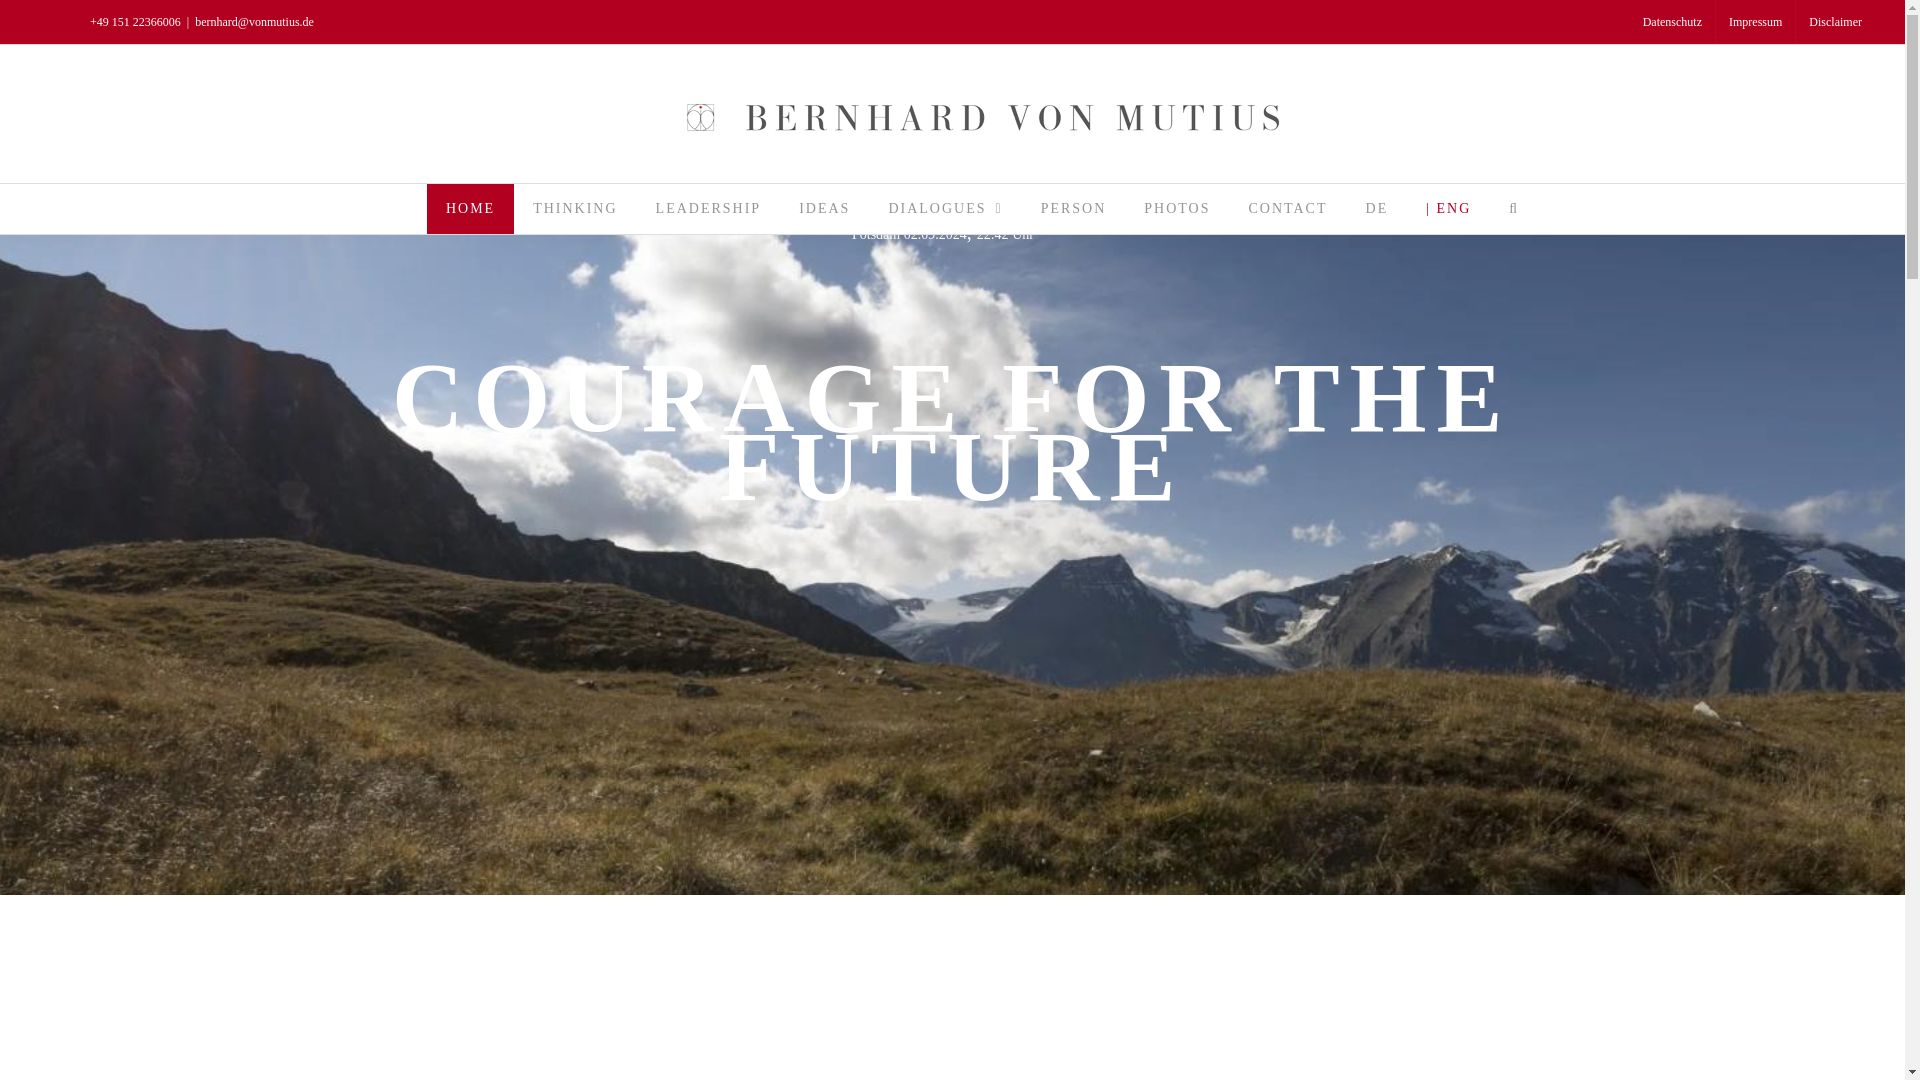 The height and width of the screenshot is (1080, 1920). What do you see at coordinates (824, 208) in the screenshot?
I see `IDEAS` at bounding box center [824, 208].